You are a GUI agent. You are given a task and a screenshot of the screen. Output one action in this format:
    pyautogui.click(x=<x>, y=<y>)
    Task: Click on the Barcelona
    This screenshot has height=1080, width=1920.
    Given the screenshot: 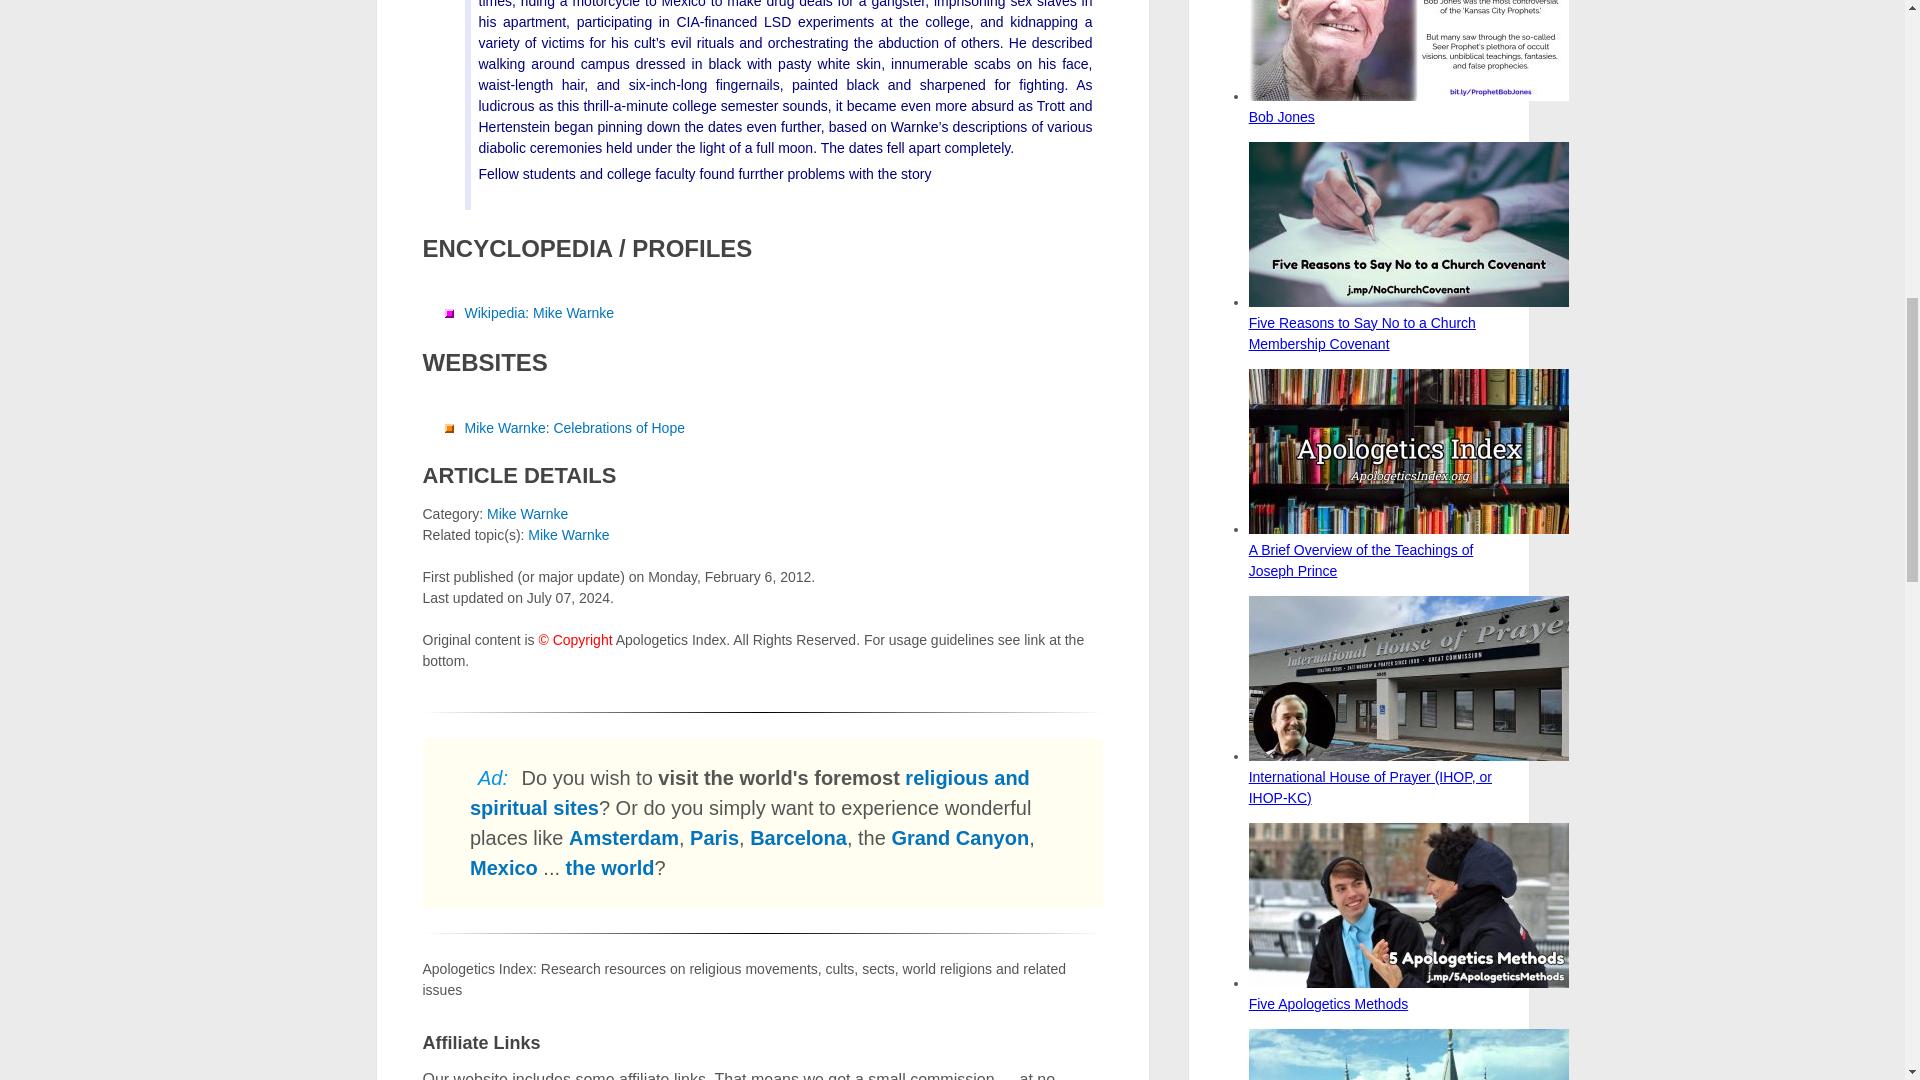 What is the action you would take?
    pyautogui.click(x=798, y=838)
    